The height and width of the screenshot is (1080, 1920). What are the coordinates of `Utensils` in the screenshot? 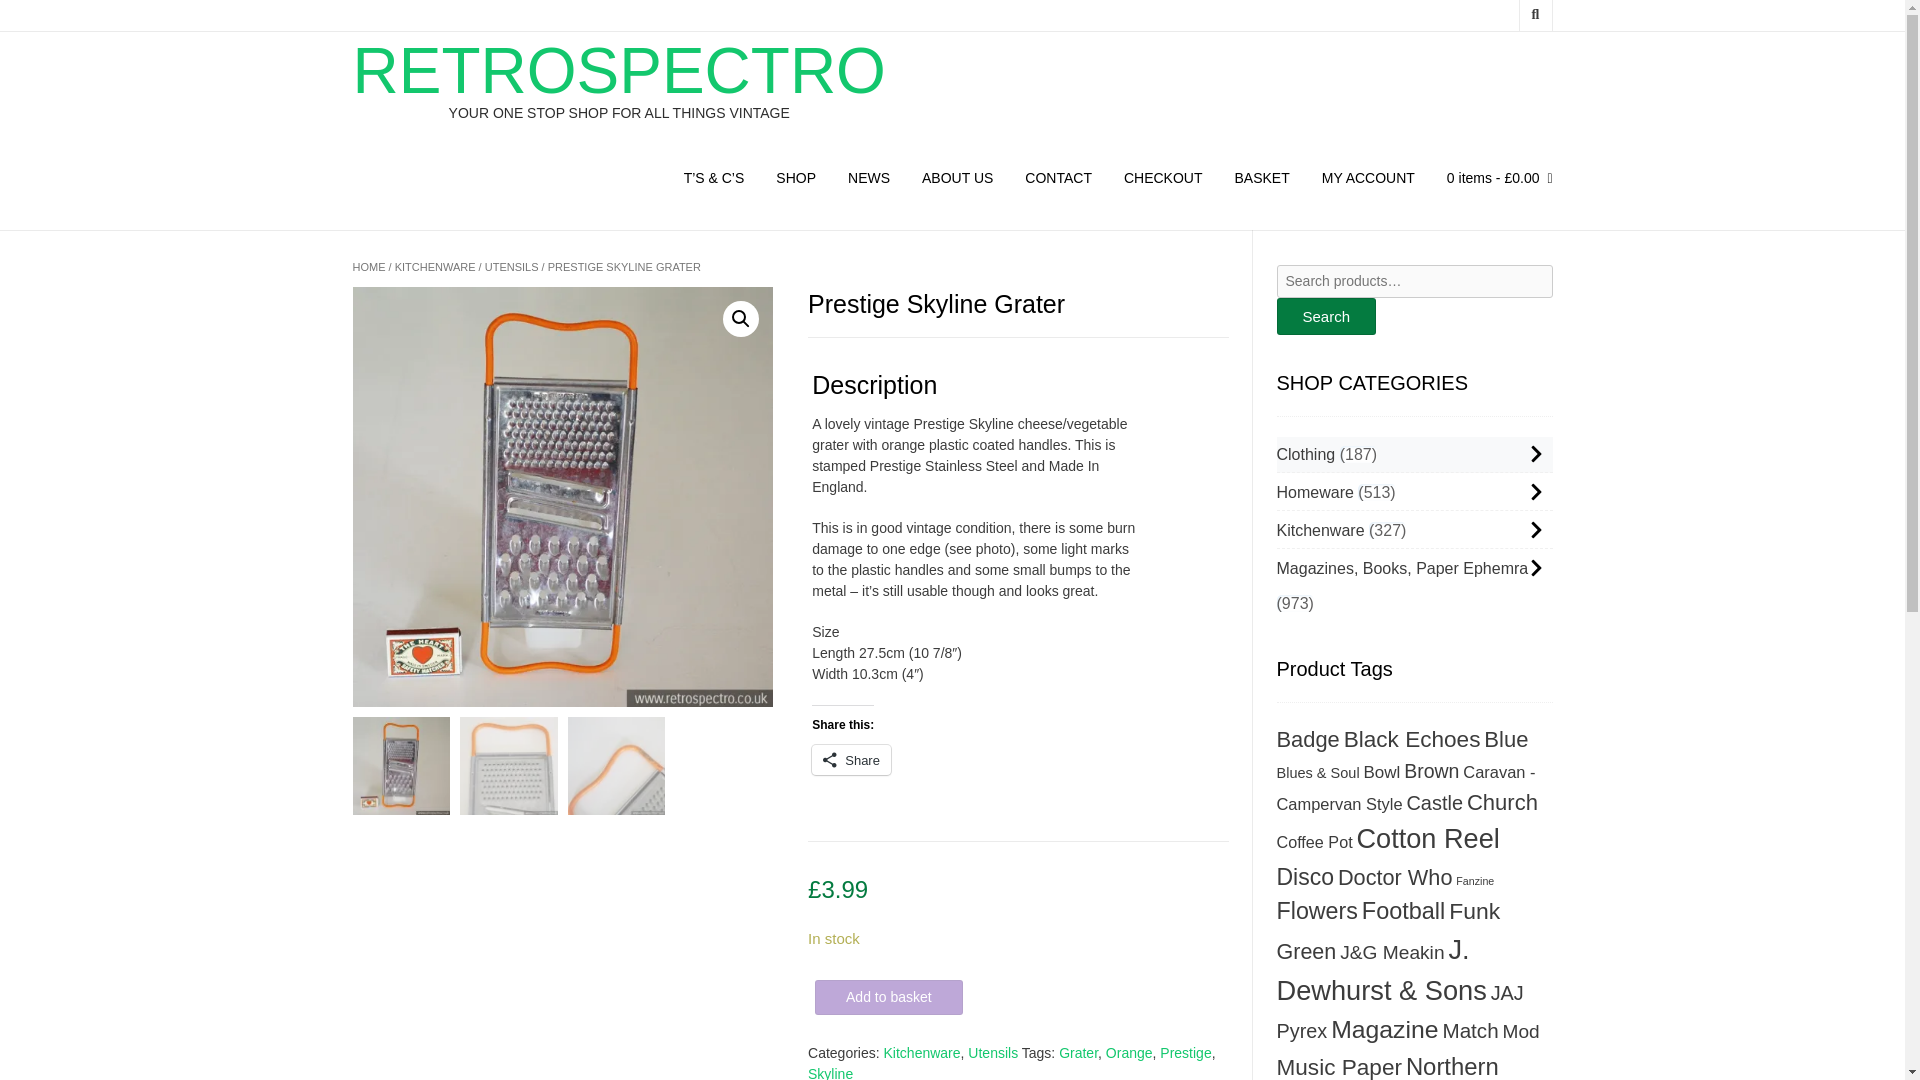 It's located at (992, 1052).